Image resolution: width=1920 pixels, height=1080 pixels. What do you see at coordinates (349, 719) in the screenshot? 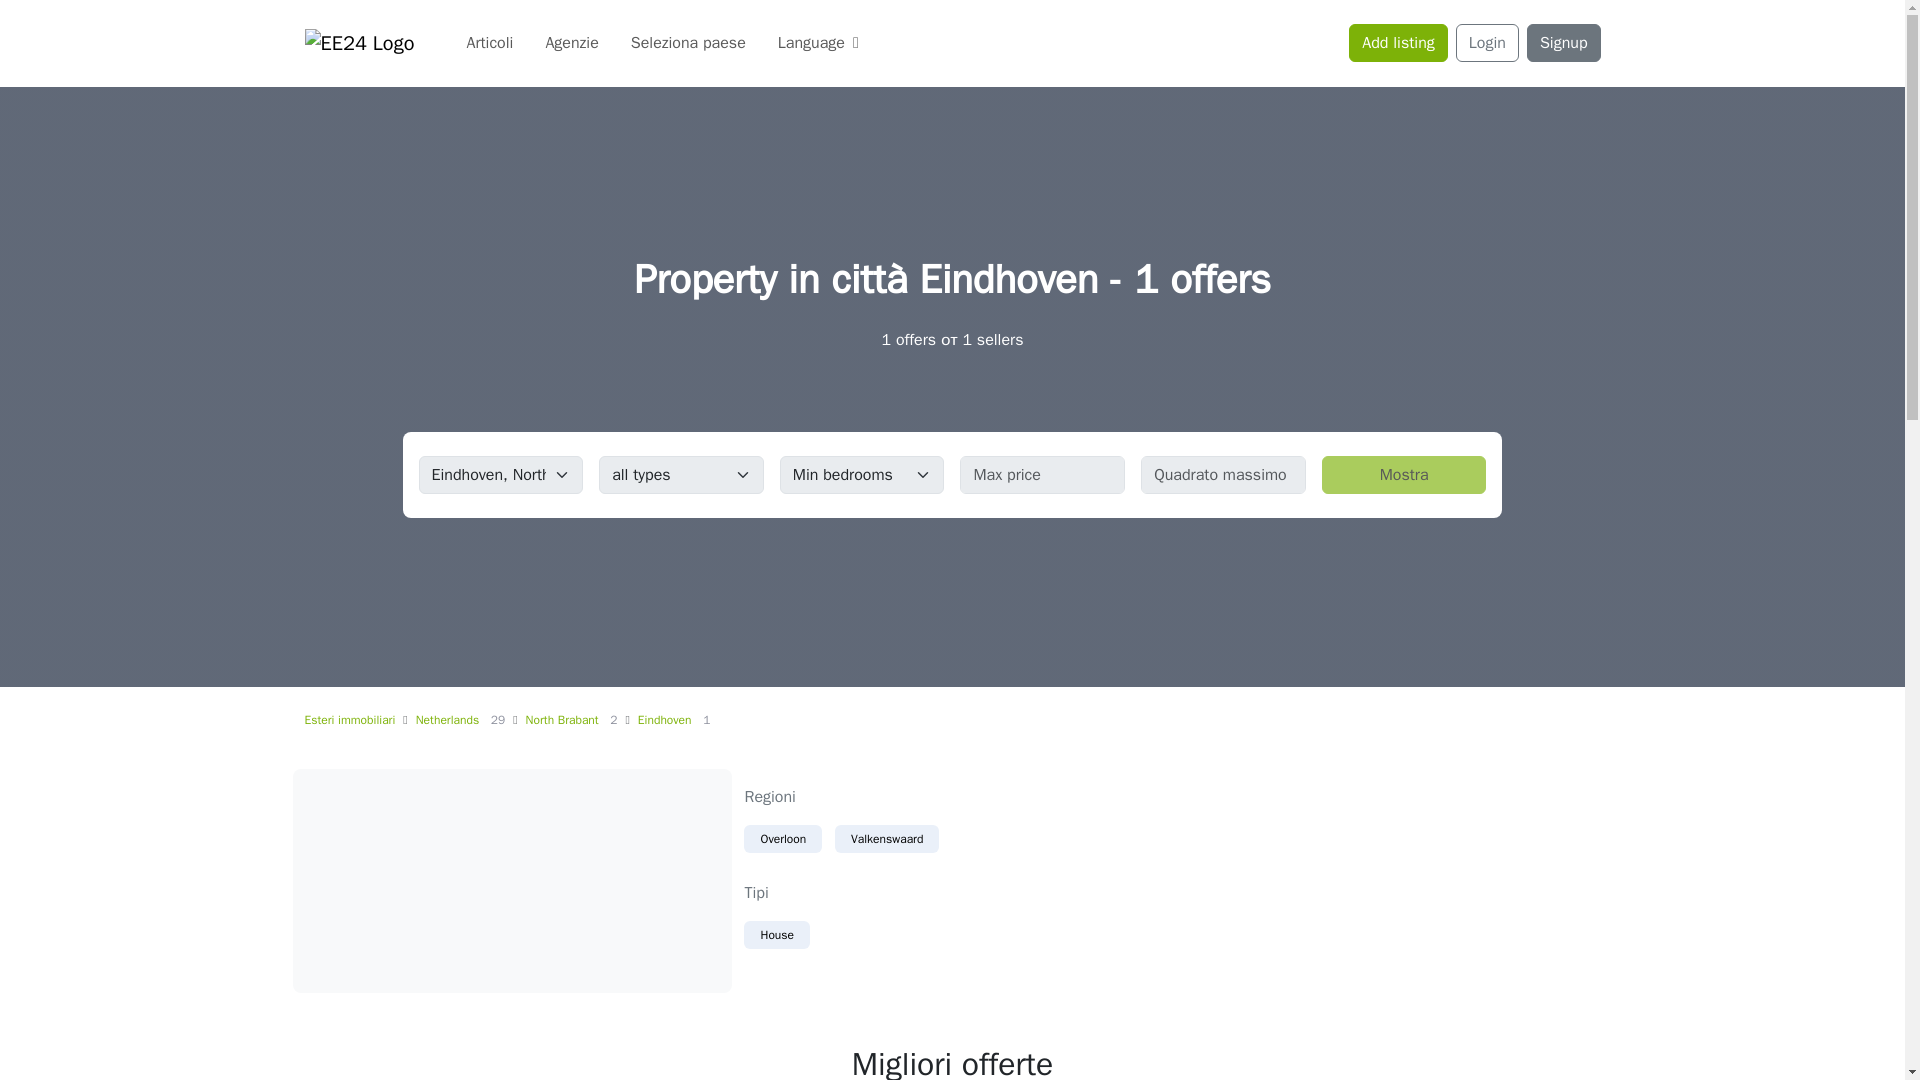
I see `Esteri immobiliari` at bounding box center [349, 719].